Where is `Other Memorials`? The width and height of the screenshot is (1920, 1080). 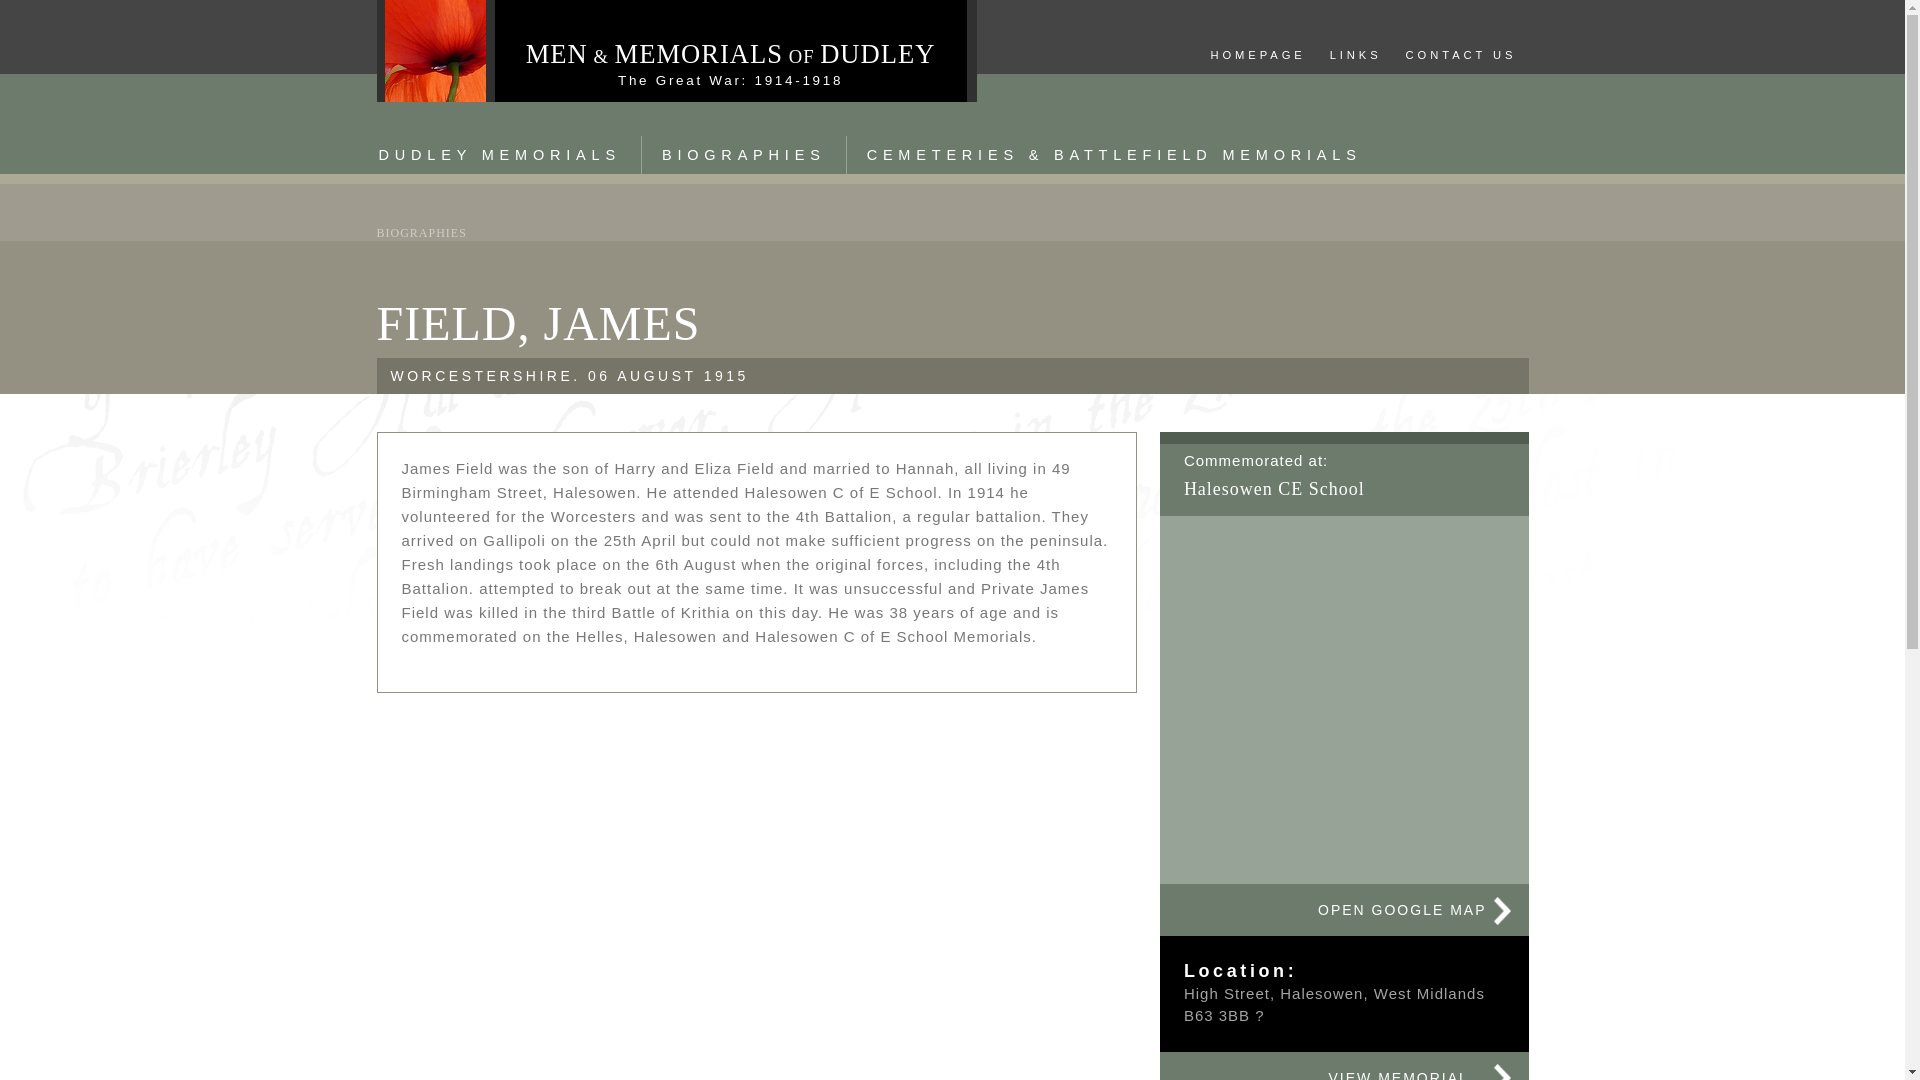
Other Memorials is located at coordinates (1114, 155).